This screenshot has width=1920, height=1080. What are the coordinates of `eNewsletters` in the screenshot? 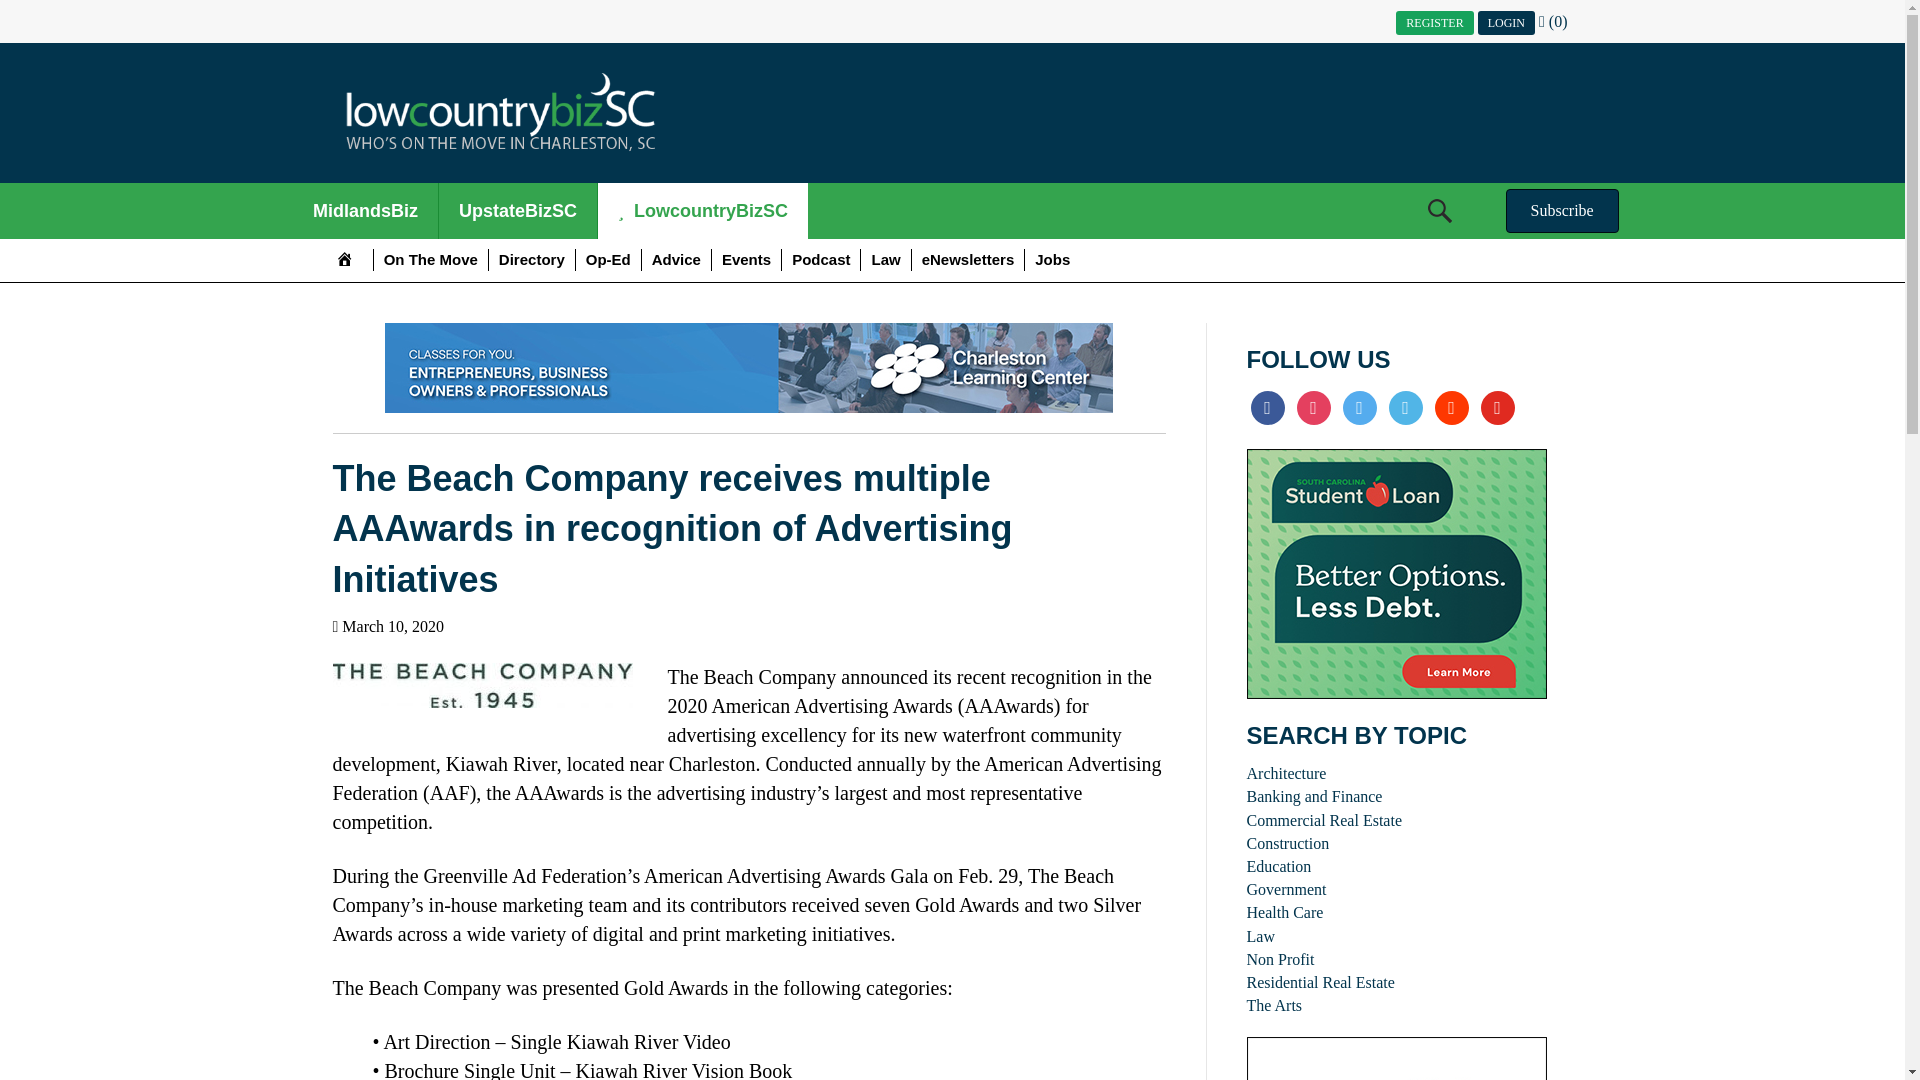 It's located at (968, 260).